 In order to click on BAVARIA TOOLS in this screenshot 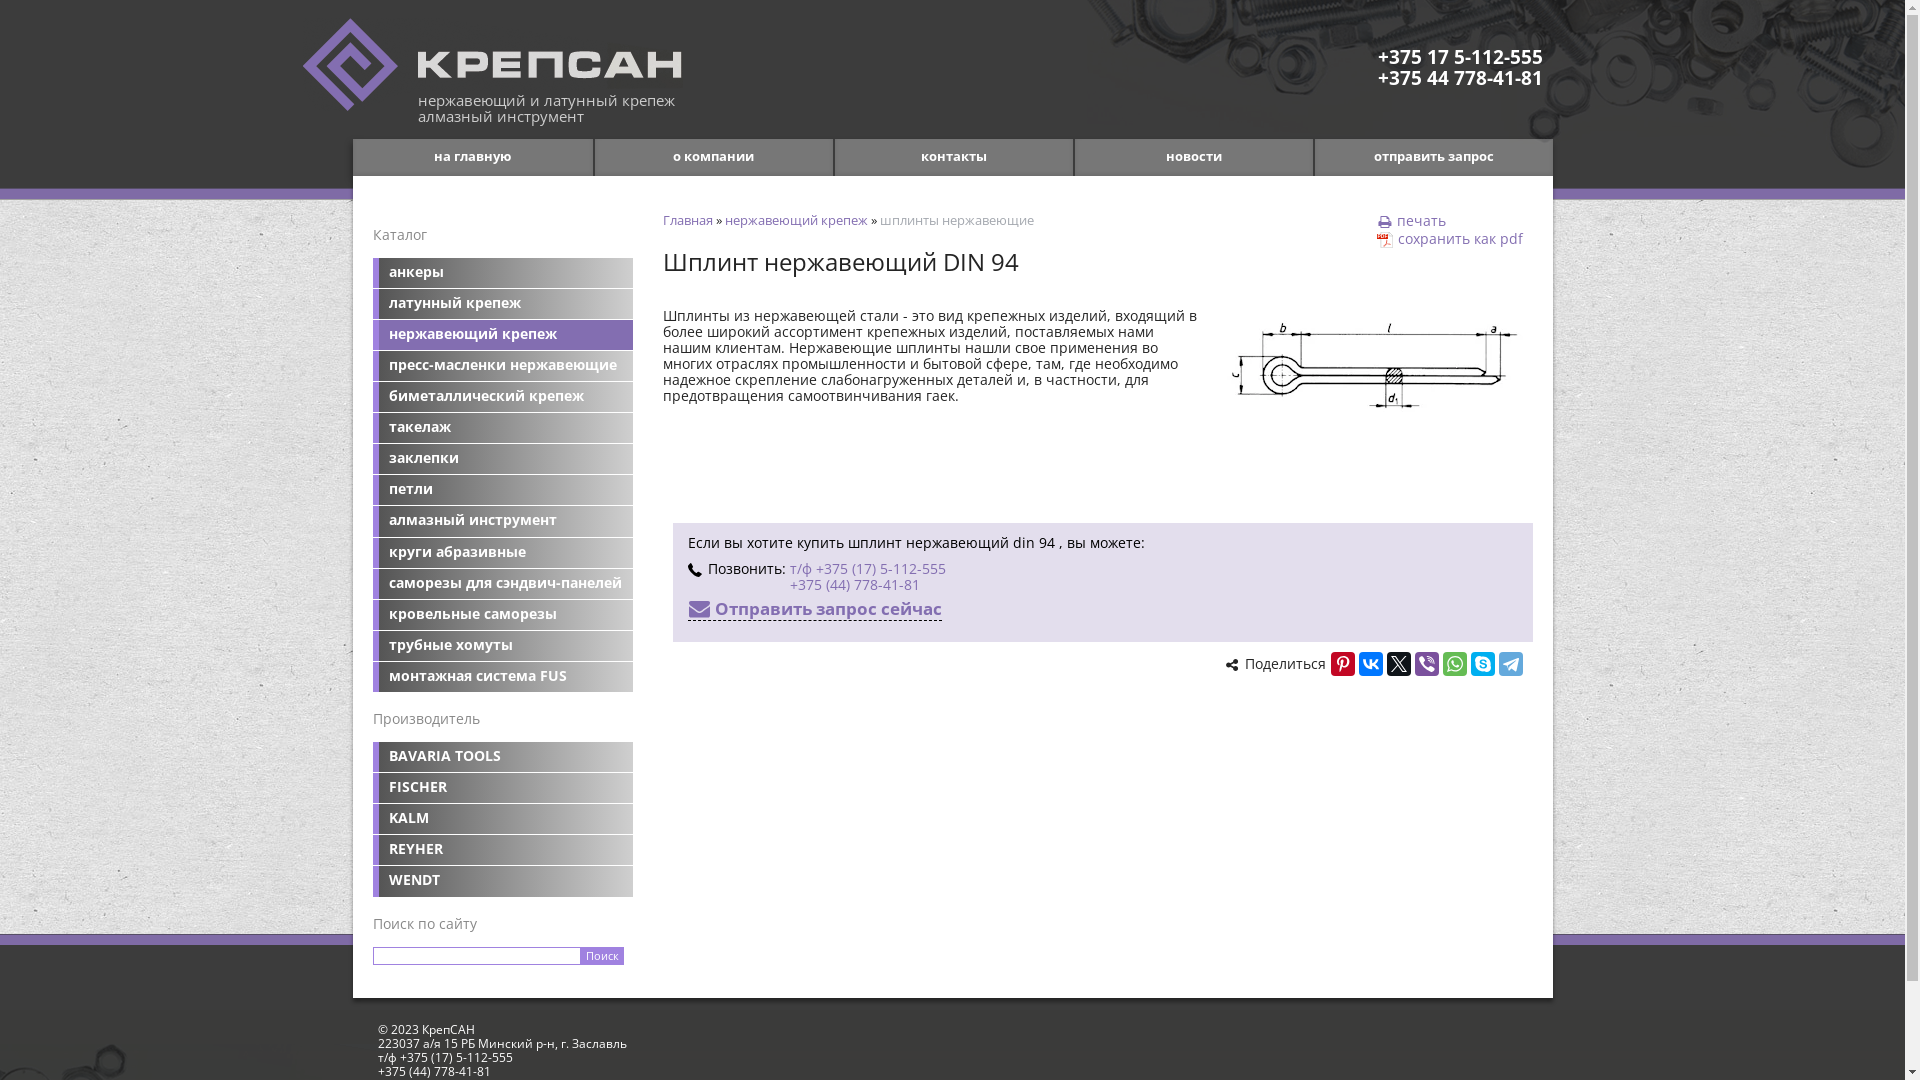, I will do `click(502, 757)`.